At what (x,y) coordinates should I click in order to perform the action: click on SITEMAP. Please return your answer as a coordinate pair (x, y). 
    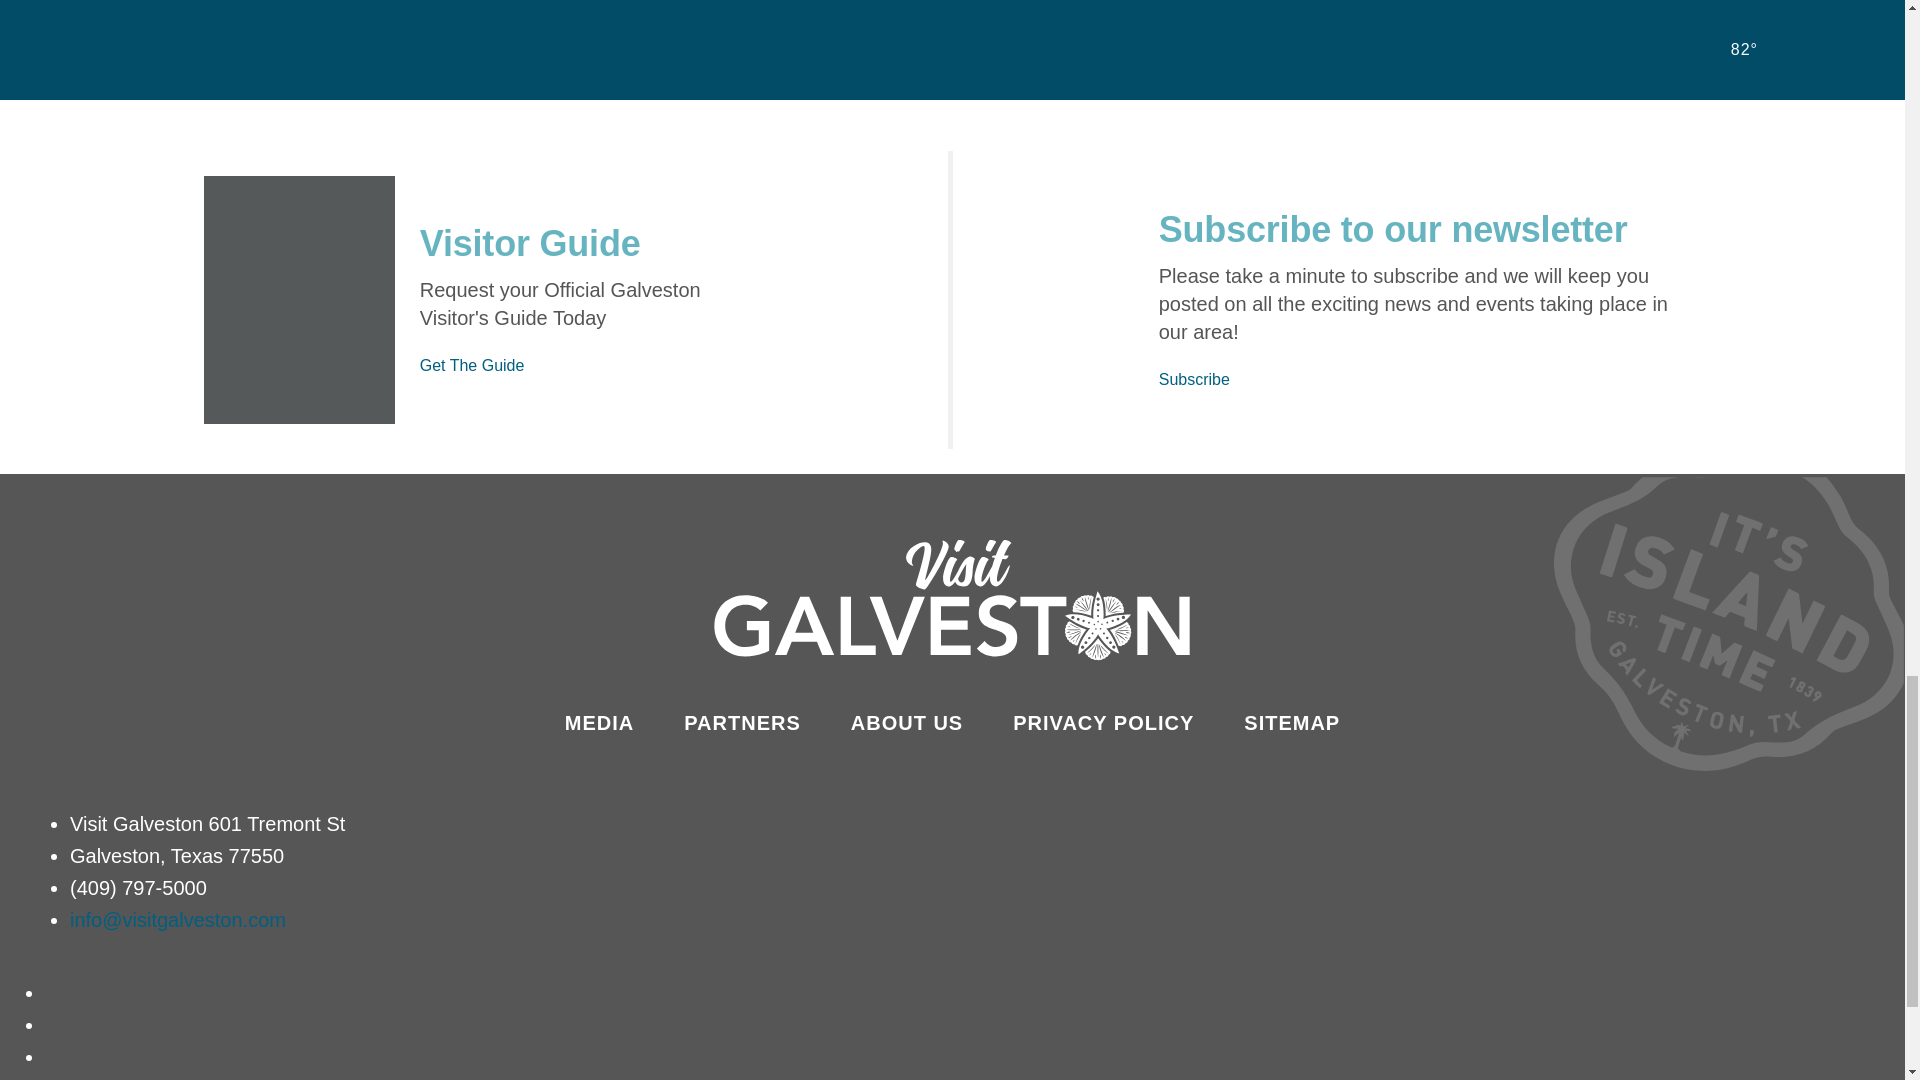
    Looking at the image, I should click on (1292, 723).